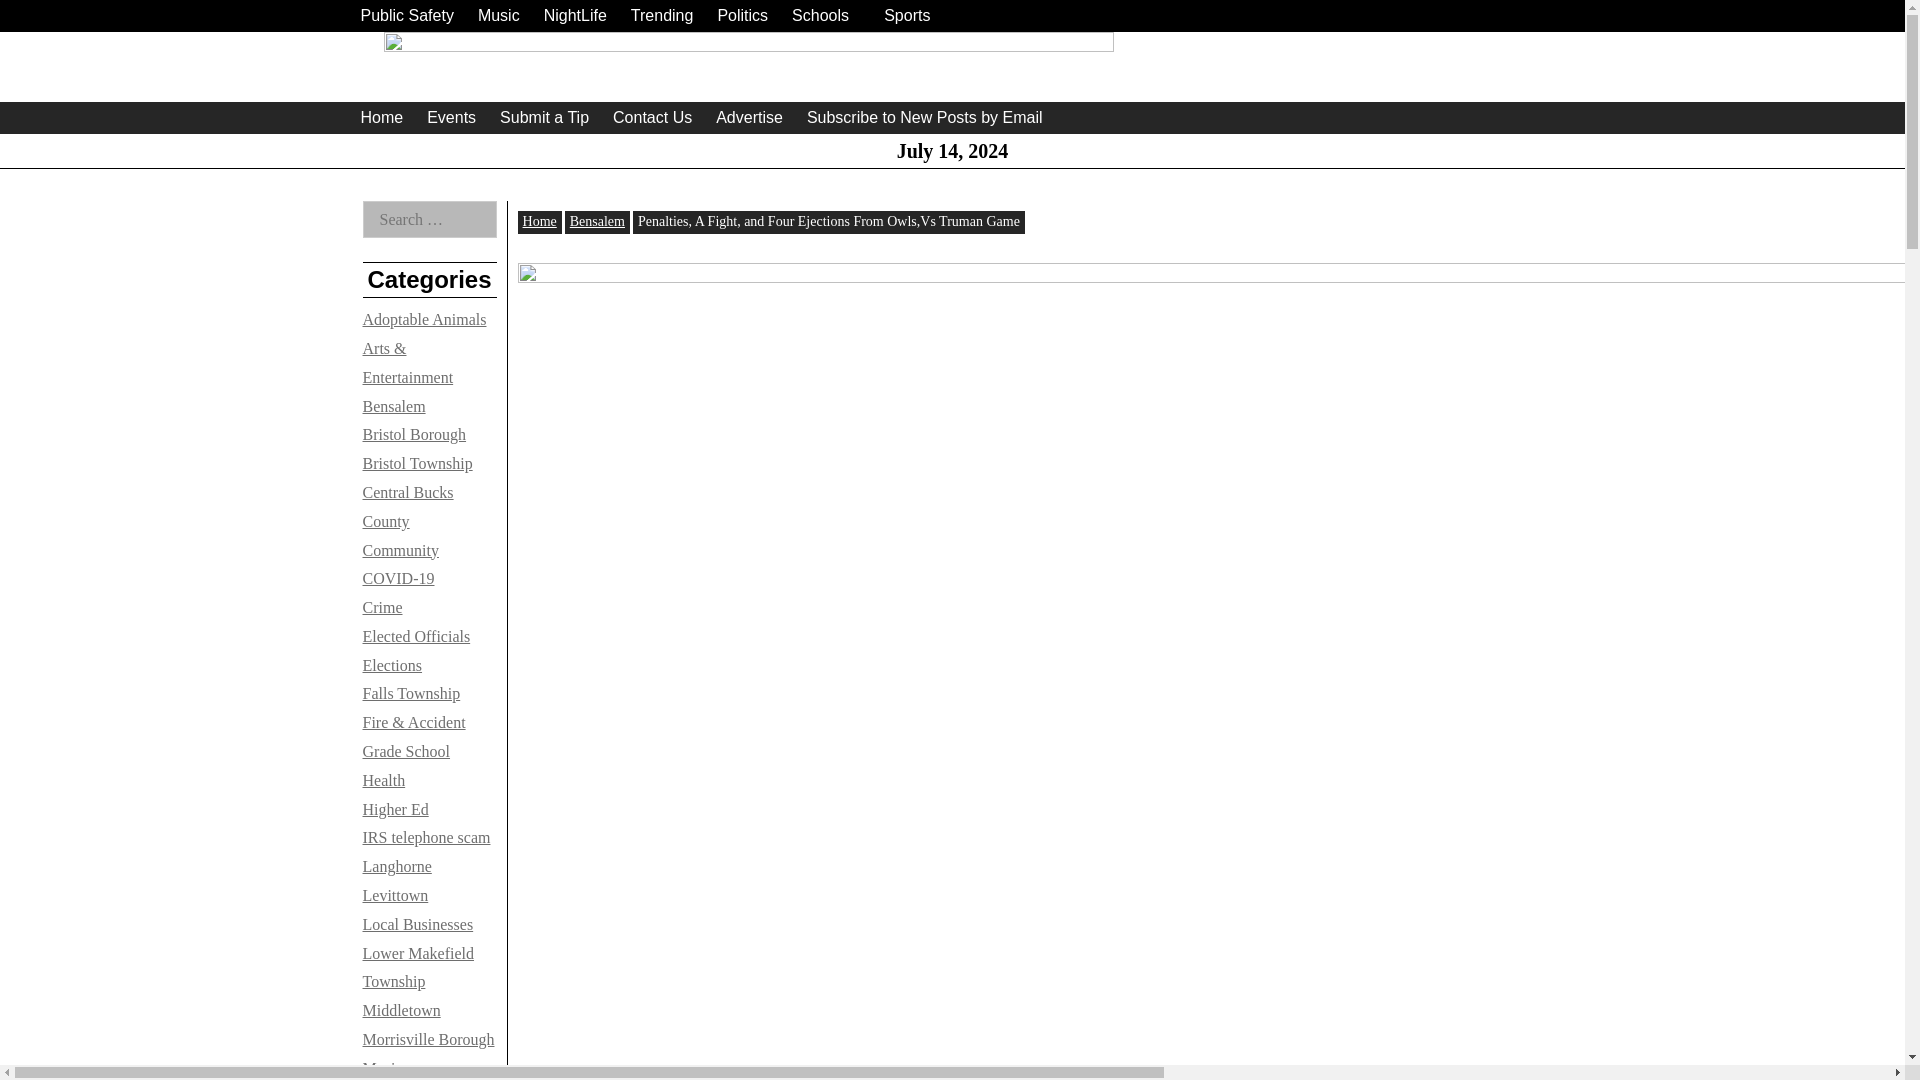 The width and height of the screenshot is (1920, 1080). I want to click on Politics, so click(742, 16).